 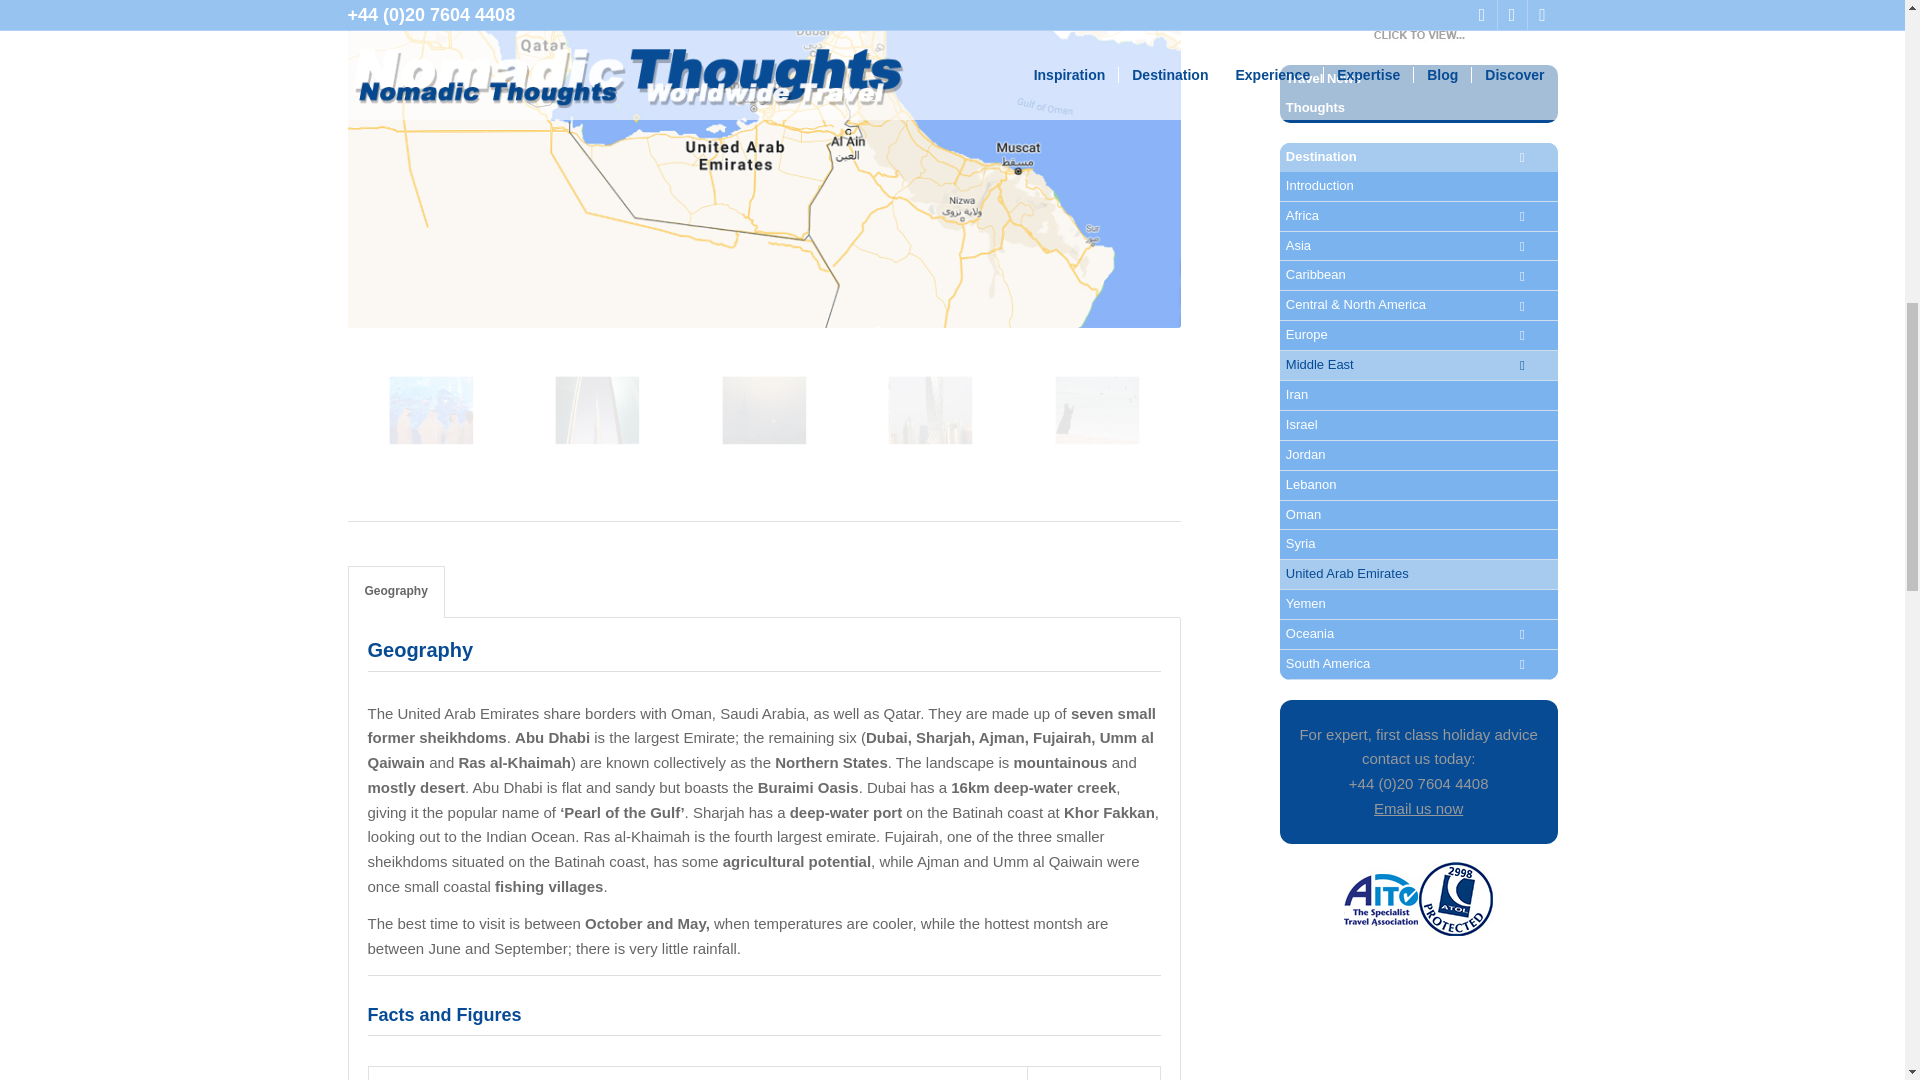 What do you see at coordinates (640, 444) in the screenshot?
I see `burgalkalifibetweenthetowerscopyrightnomadic-thoughts` at bounding box center [640, 444].